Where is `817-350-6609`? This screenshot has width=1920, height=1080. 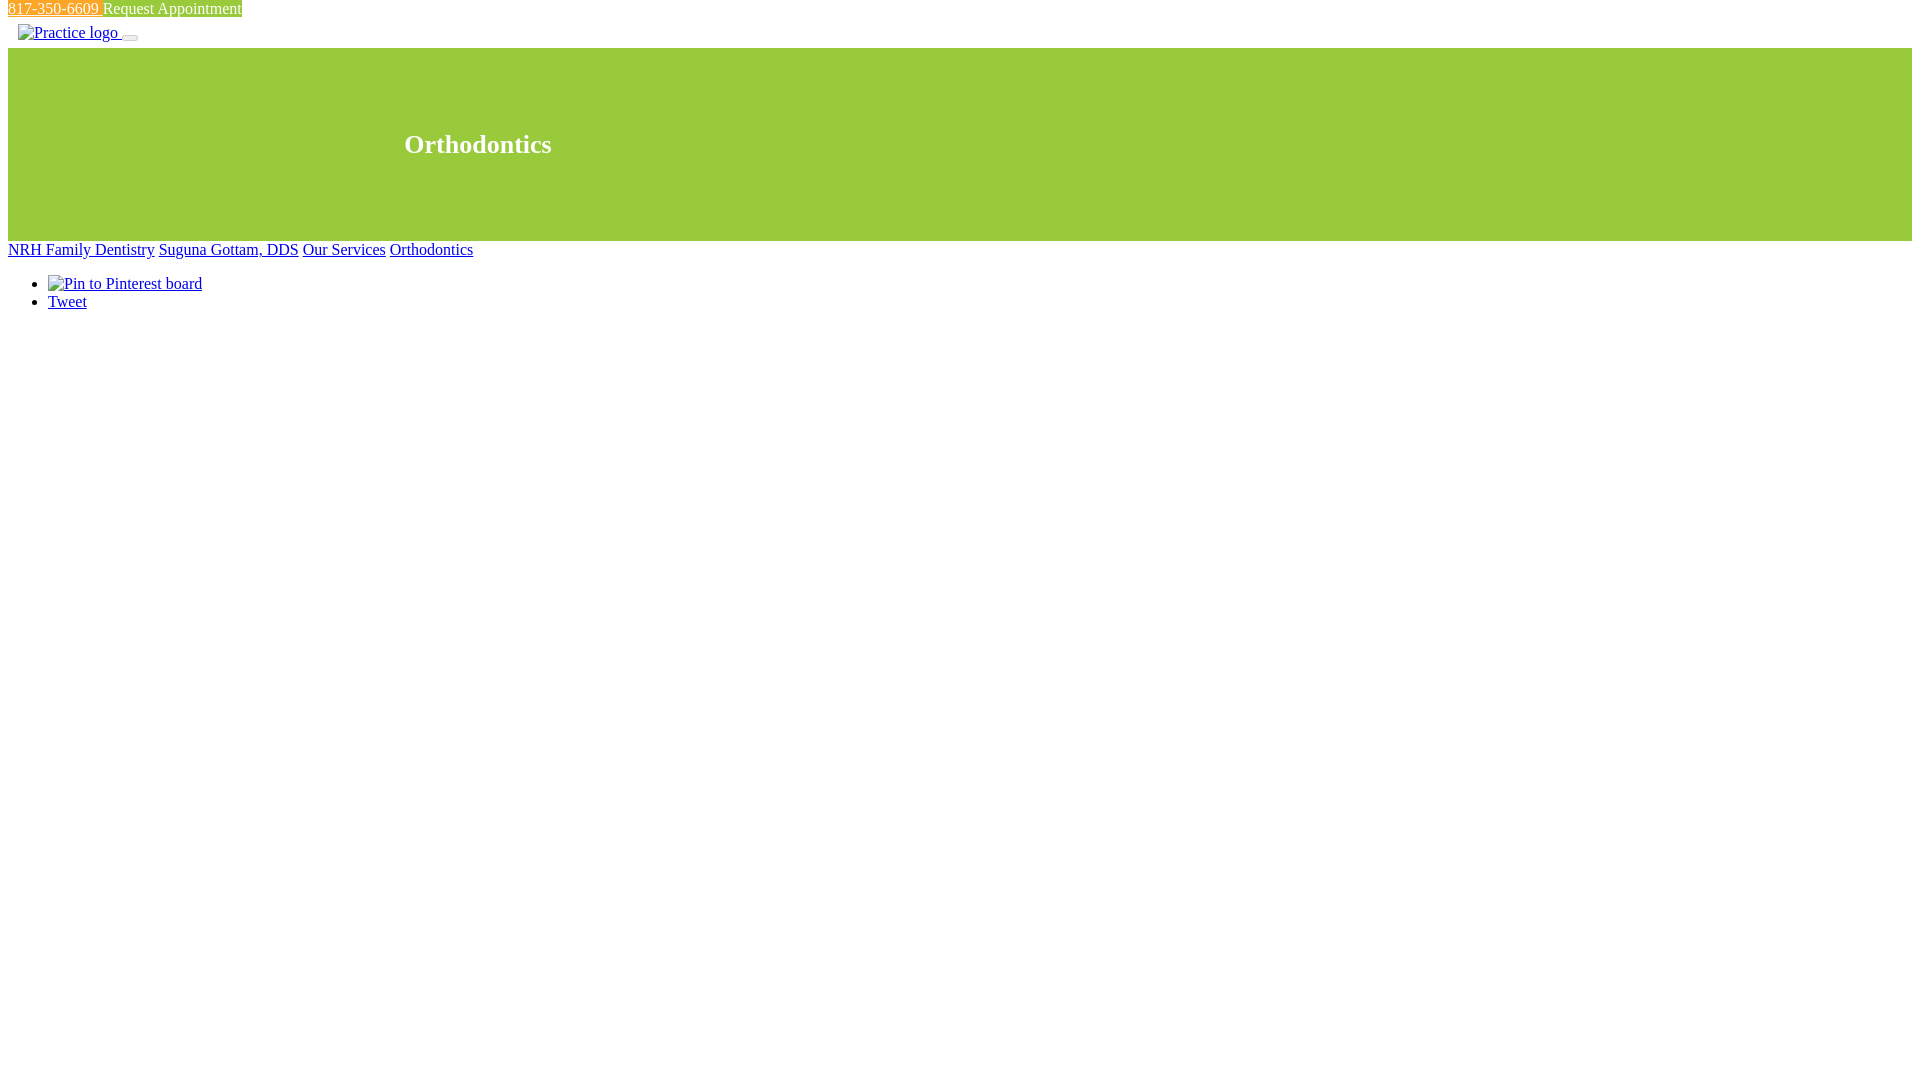
817-350-6609 is located at coordinates (55, 8).